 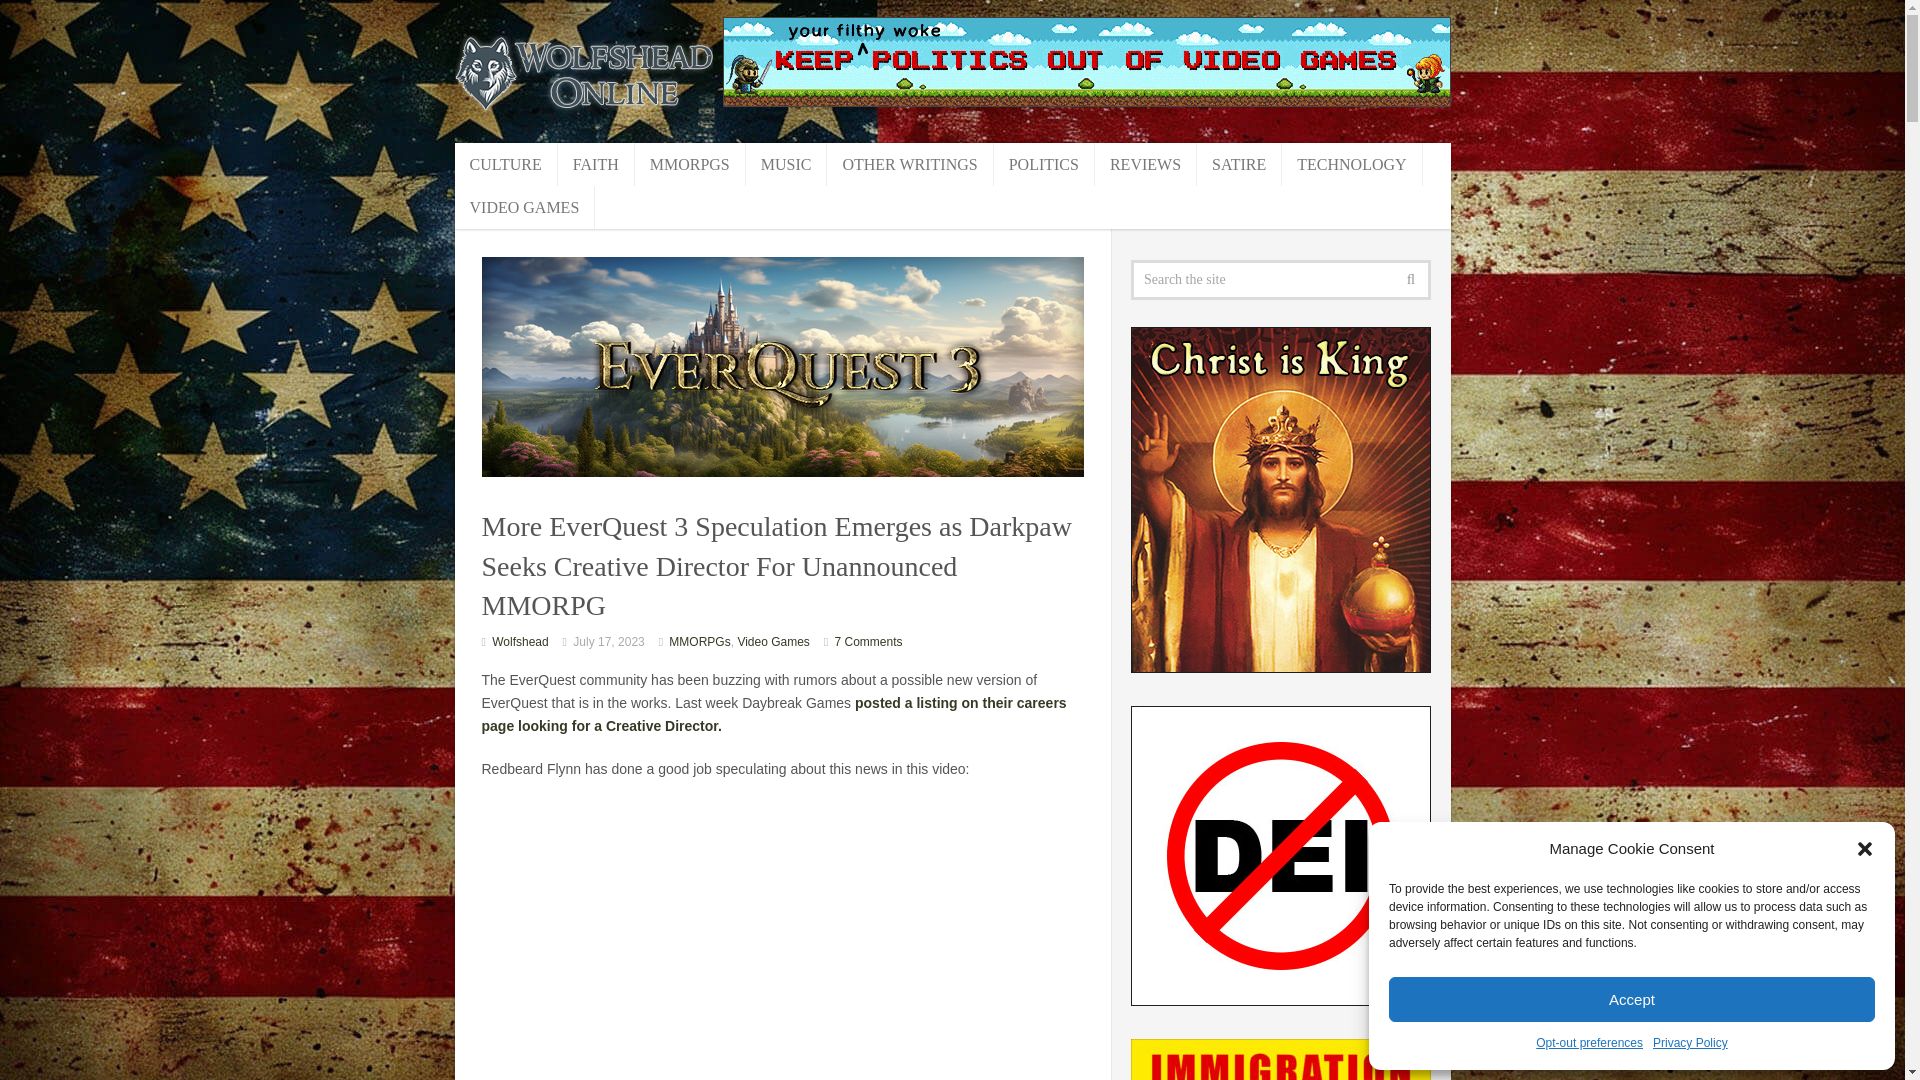 I want to click on 7 Comments, so click(x=868, y=642).